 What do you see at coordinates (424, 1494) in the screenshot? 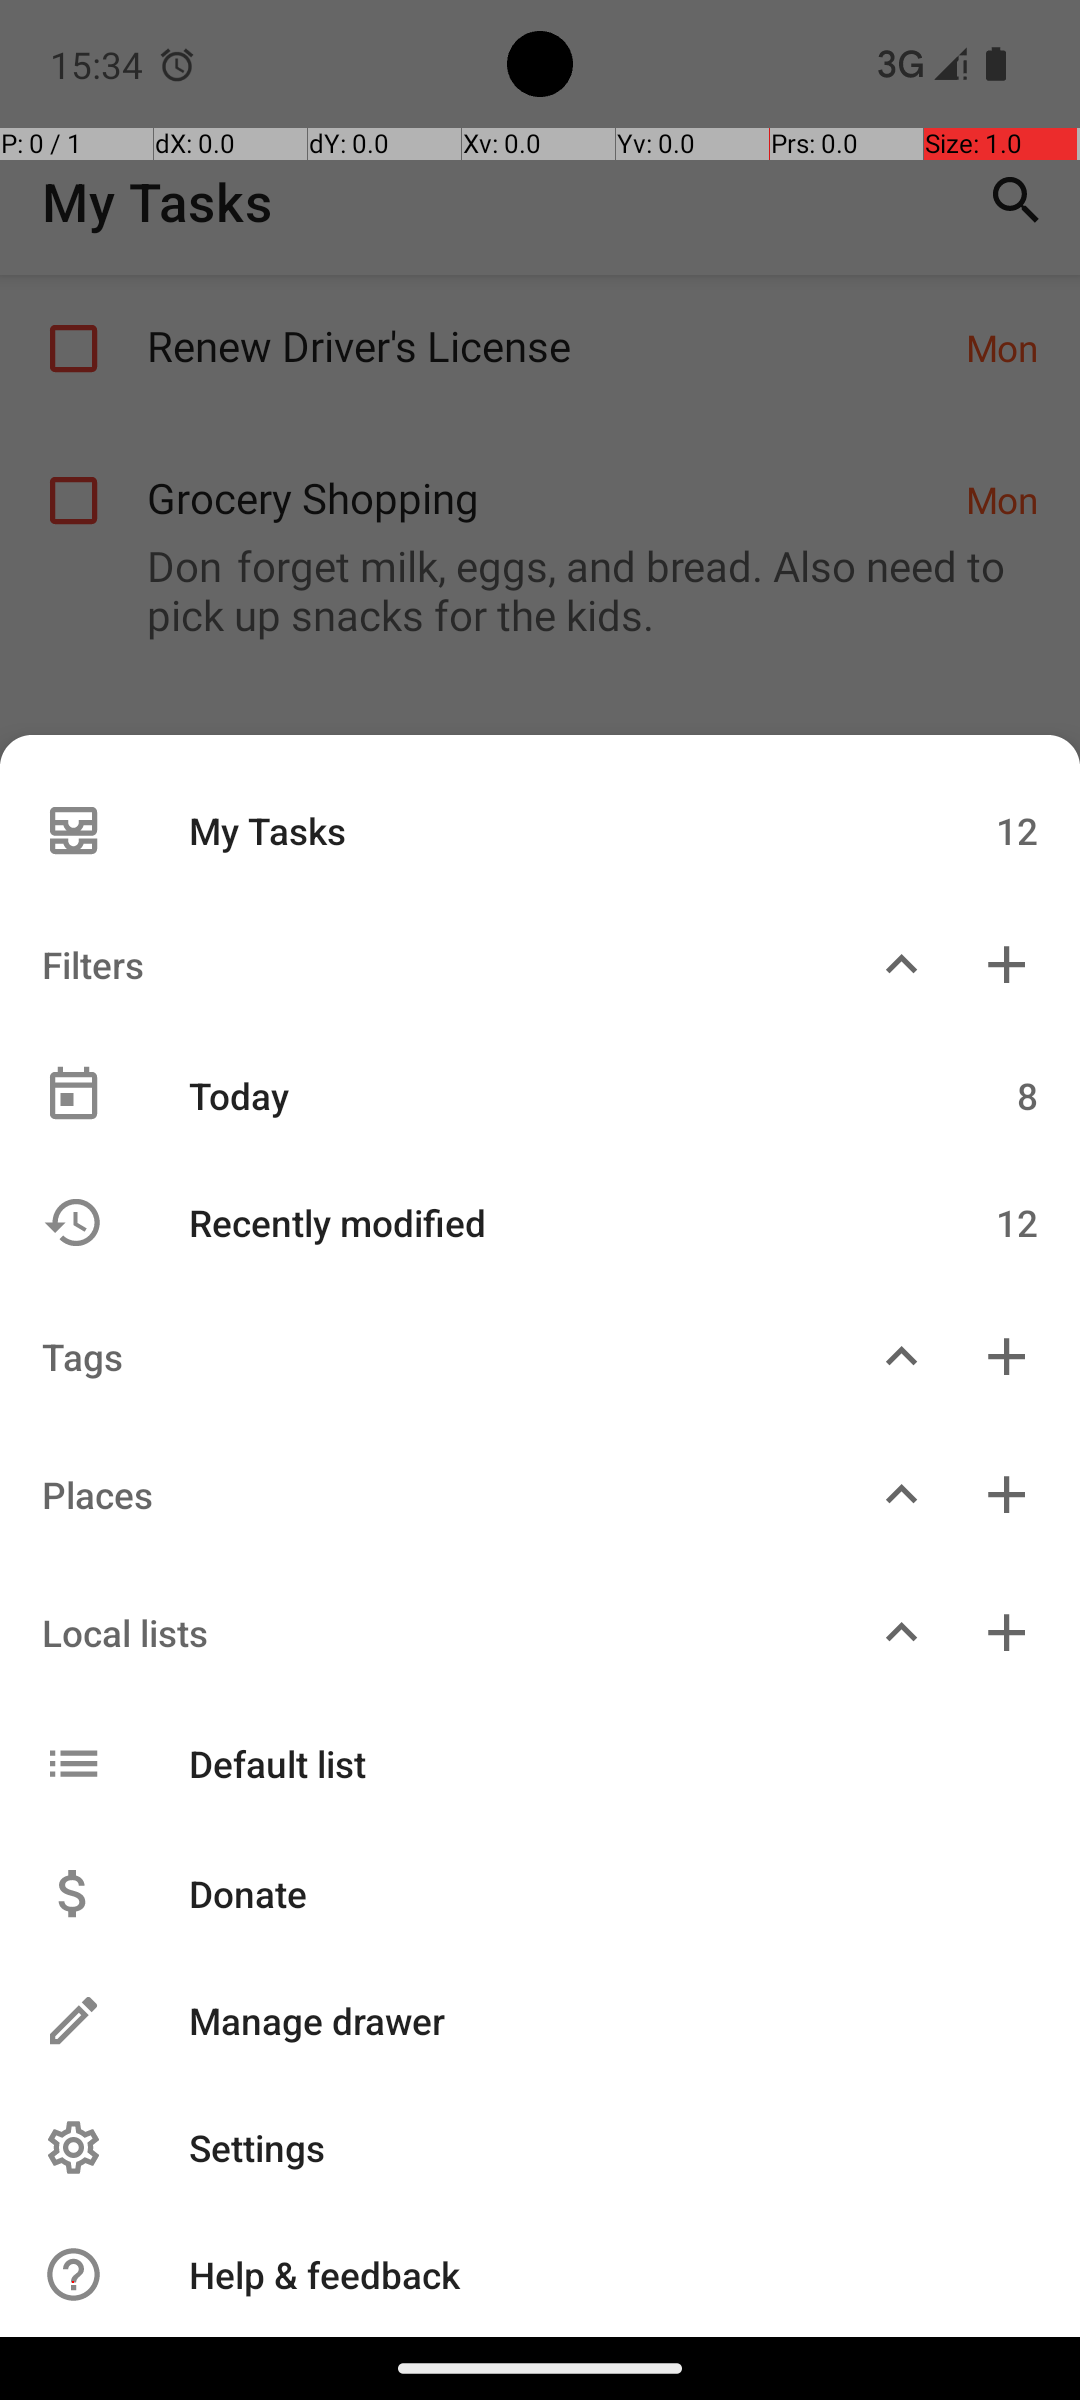
I see `Places` at bounding box center [424, 1494].